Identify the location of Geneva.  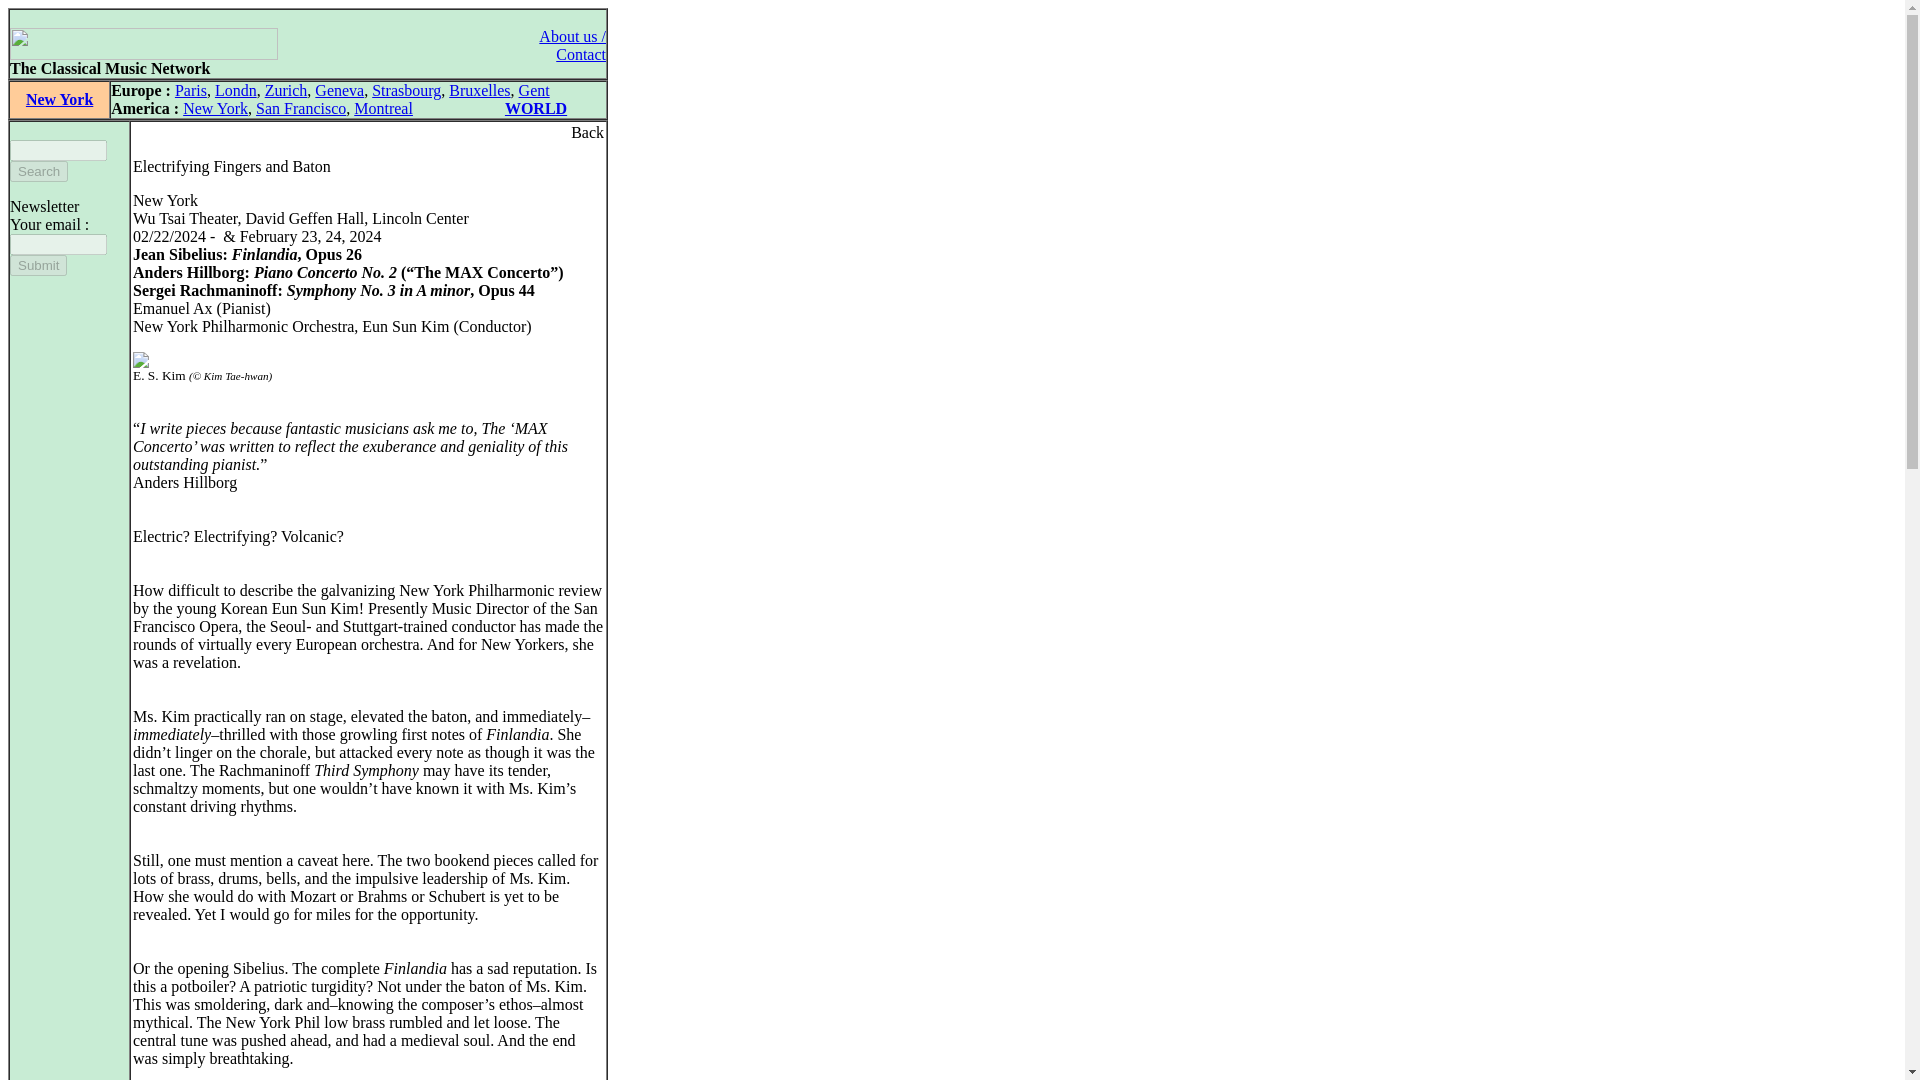
(339, 90).